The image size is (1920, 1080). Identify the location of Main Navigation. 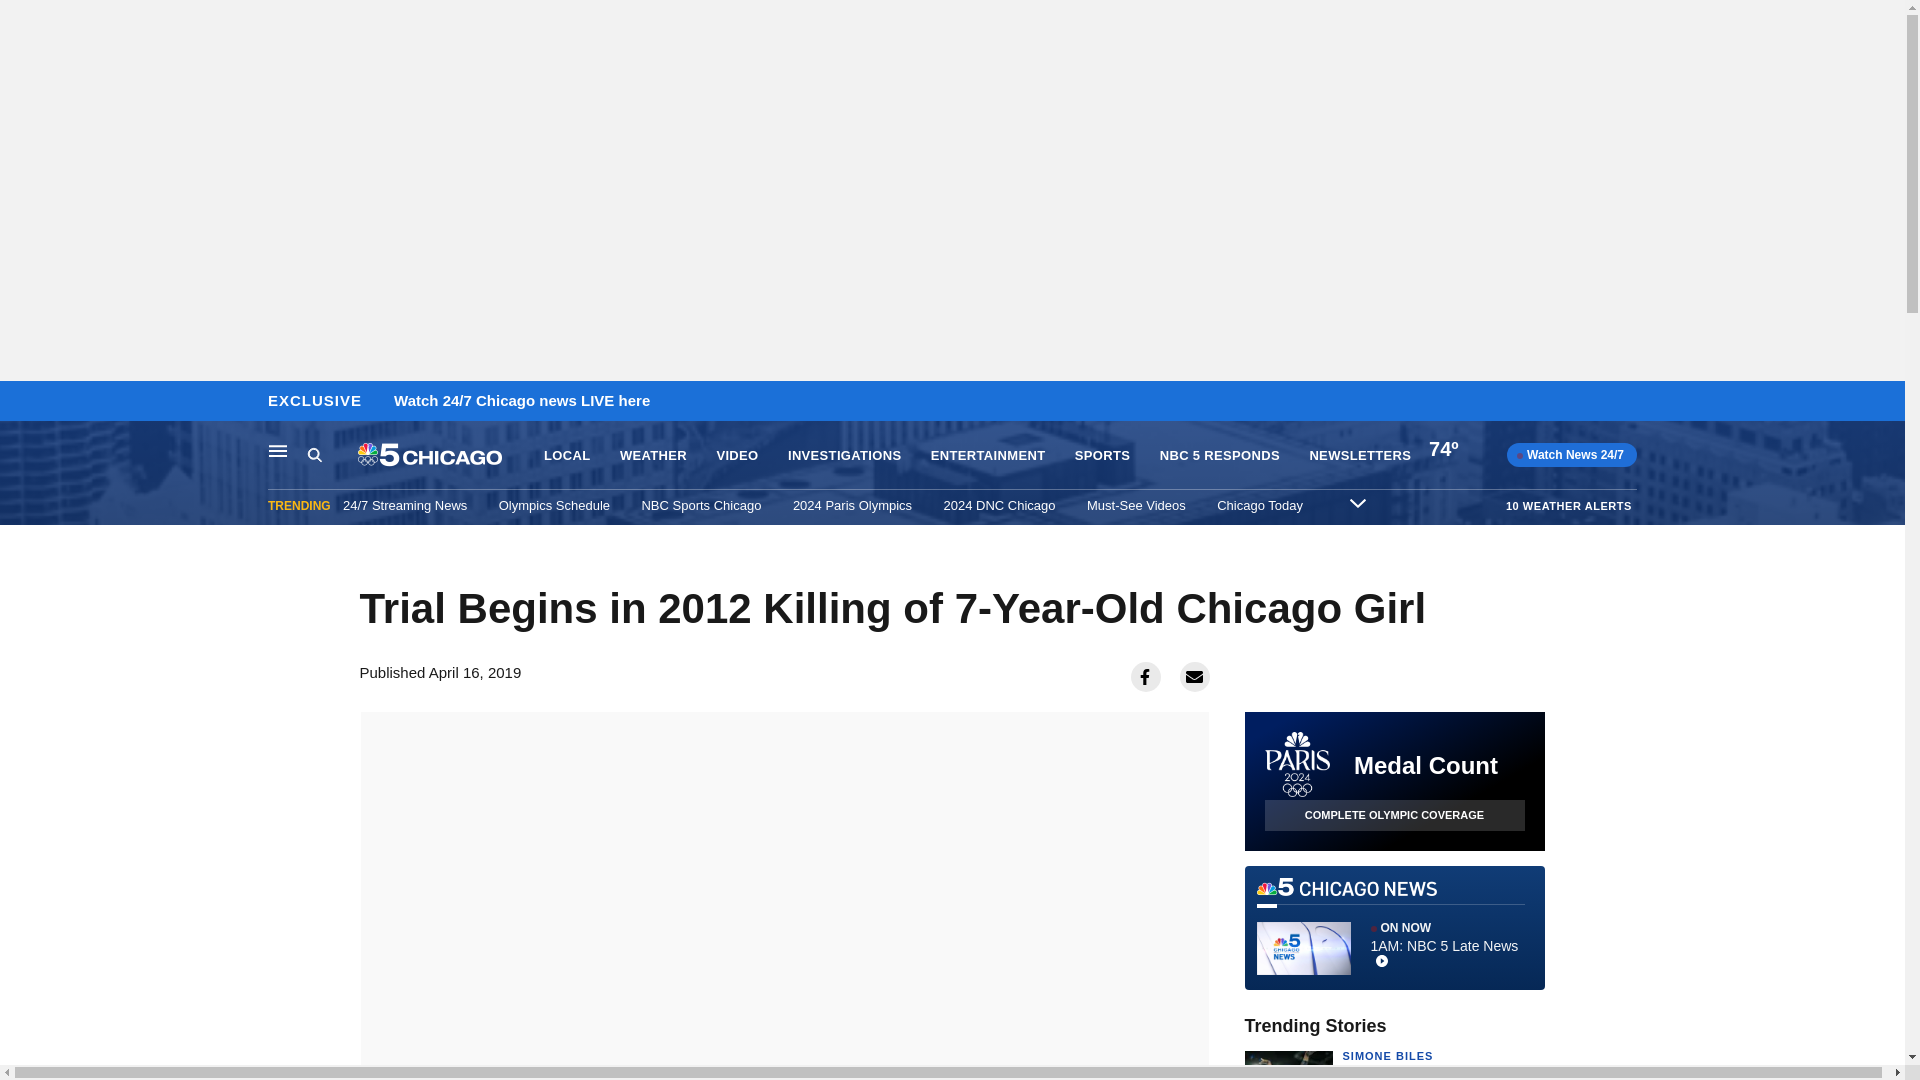
(278, 450).